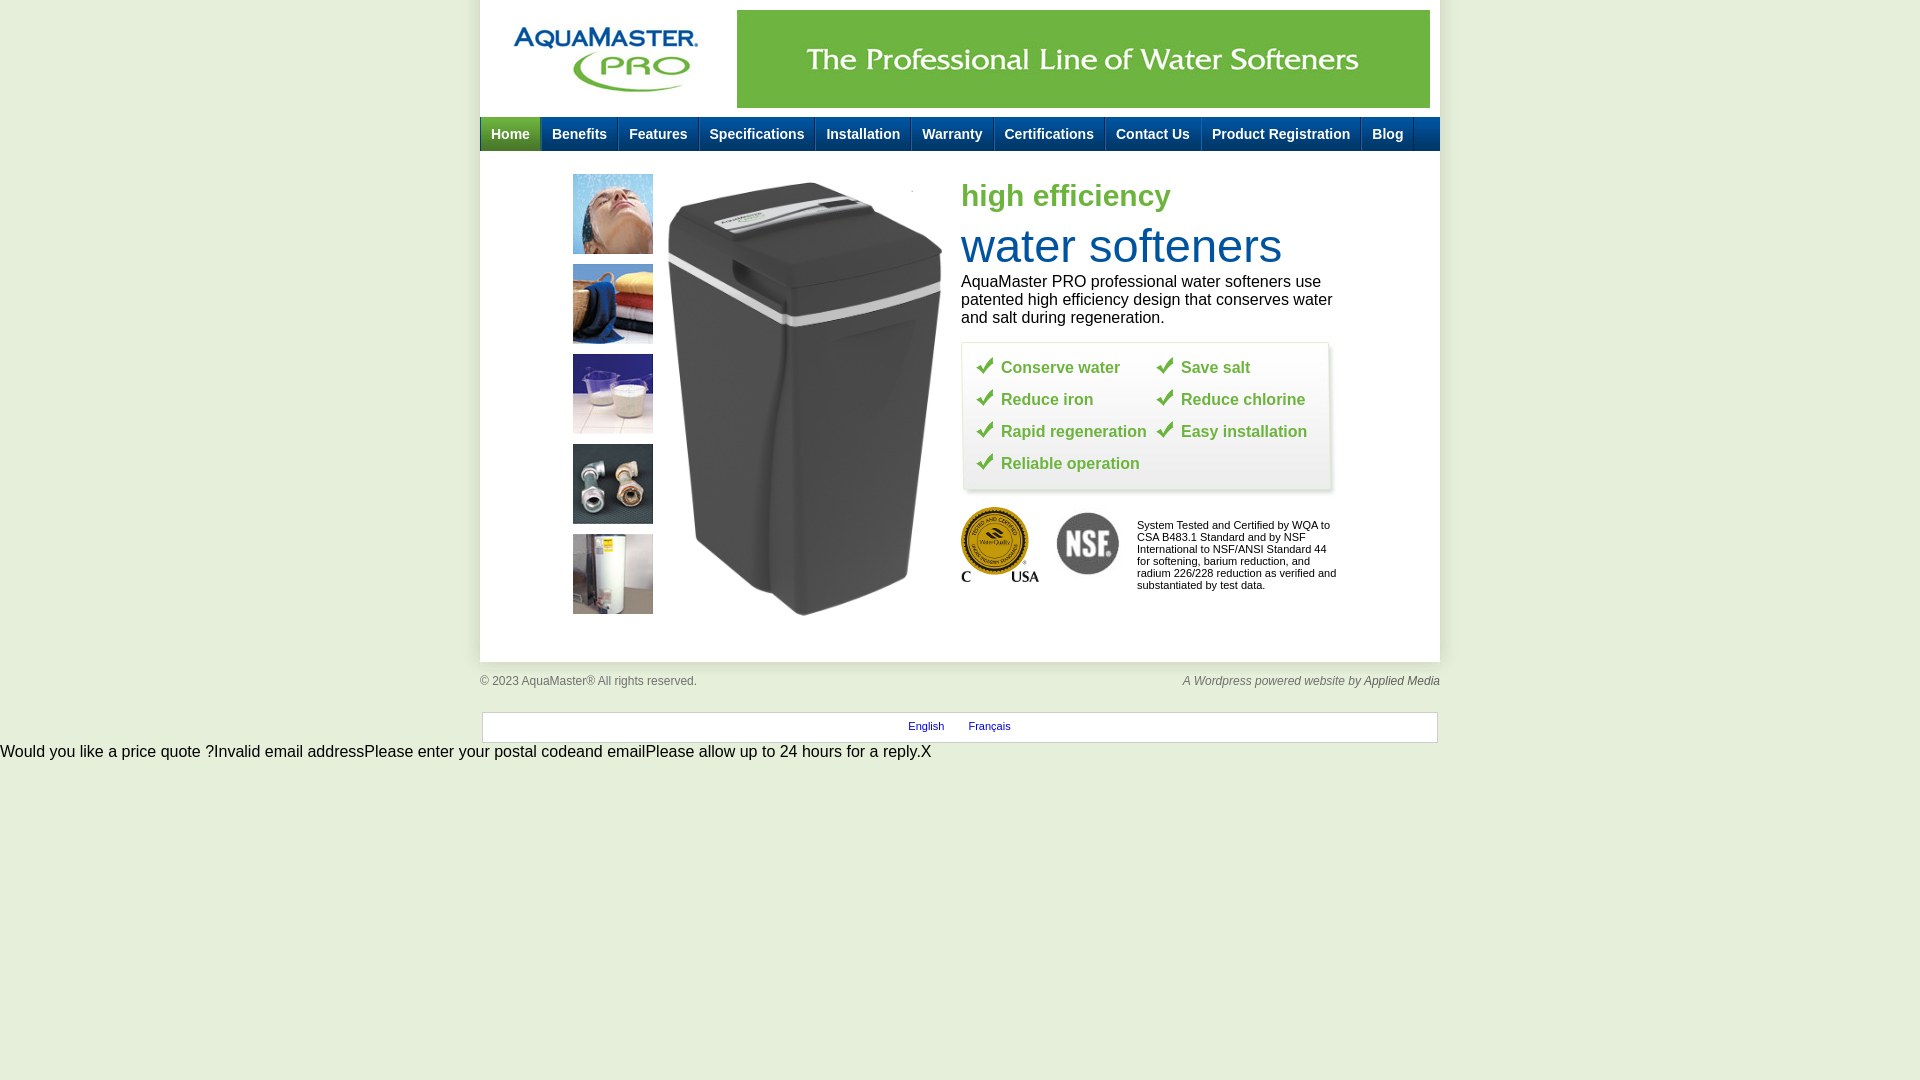 Image resolution: width=1920 pixels, height=1080 pixels. Describe the element at coordinates (863, 134) in the screenshot. I see `Installation` at that location.